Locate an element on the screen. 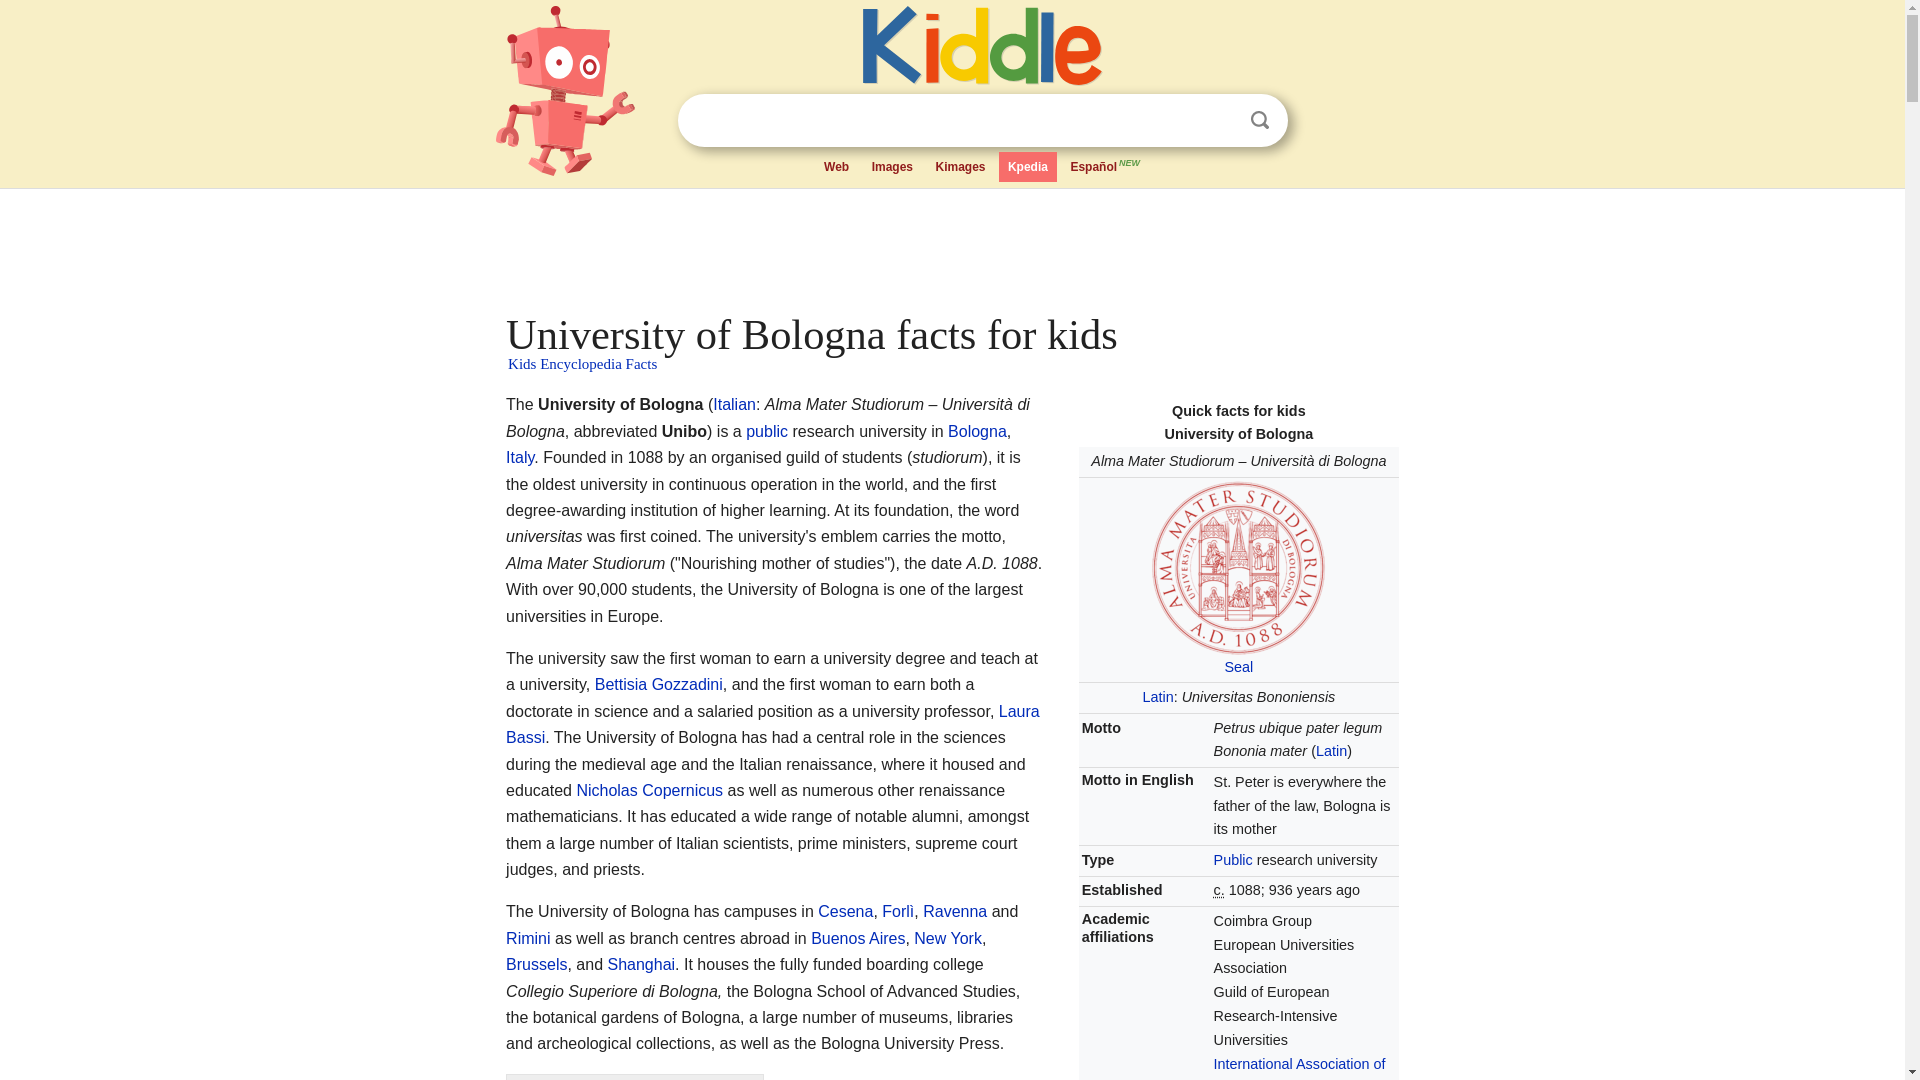  Italian language is located at coordinates (734, 404).